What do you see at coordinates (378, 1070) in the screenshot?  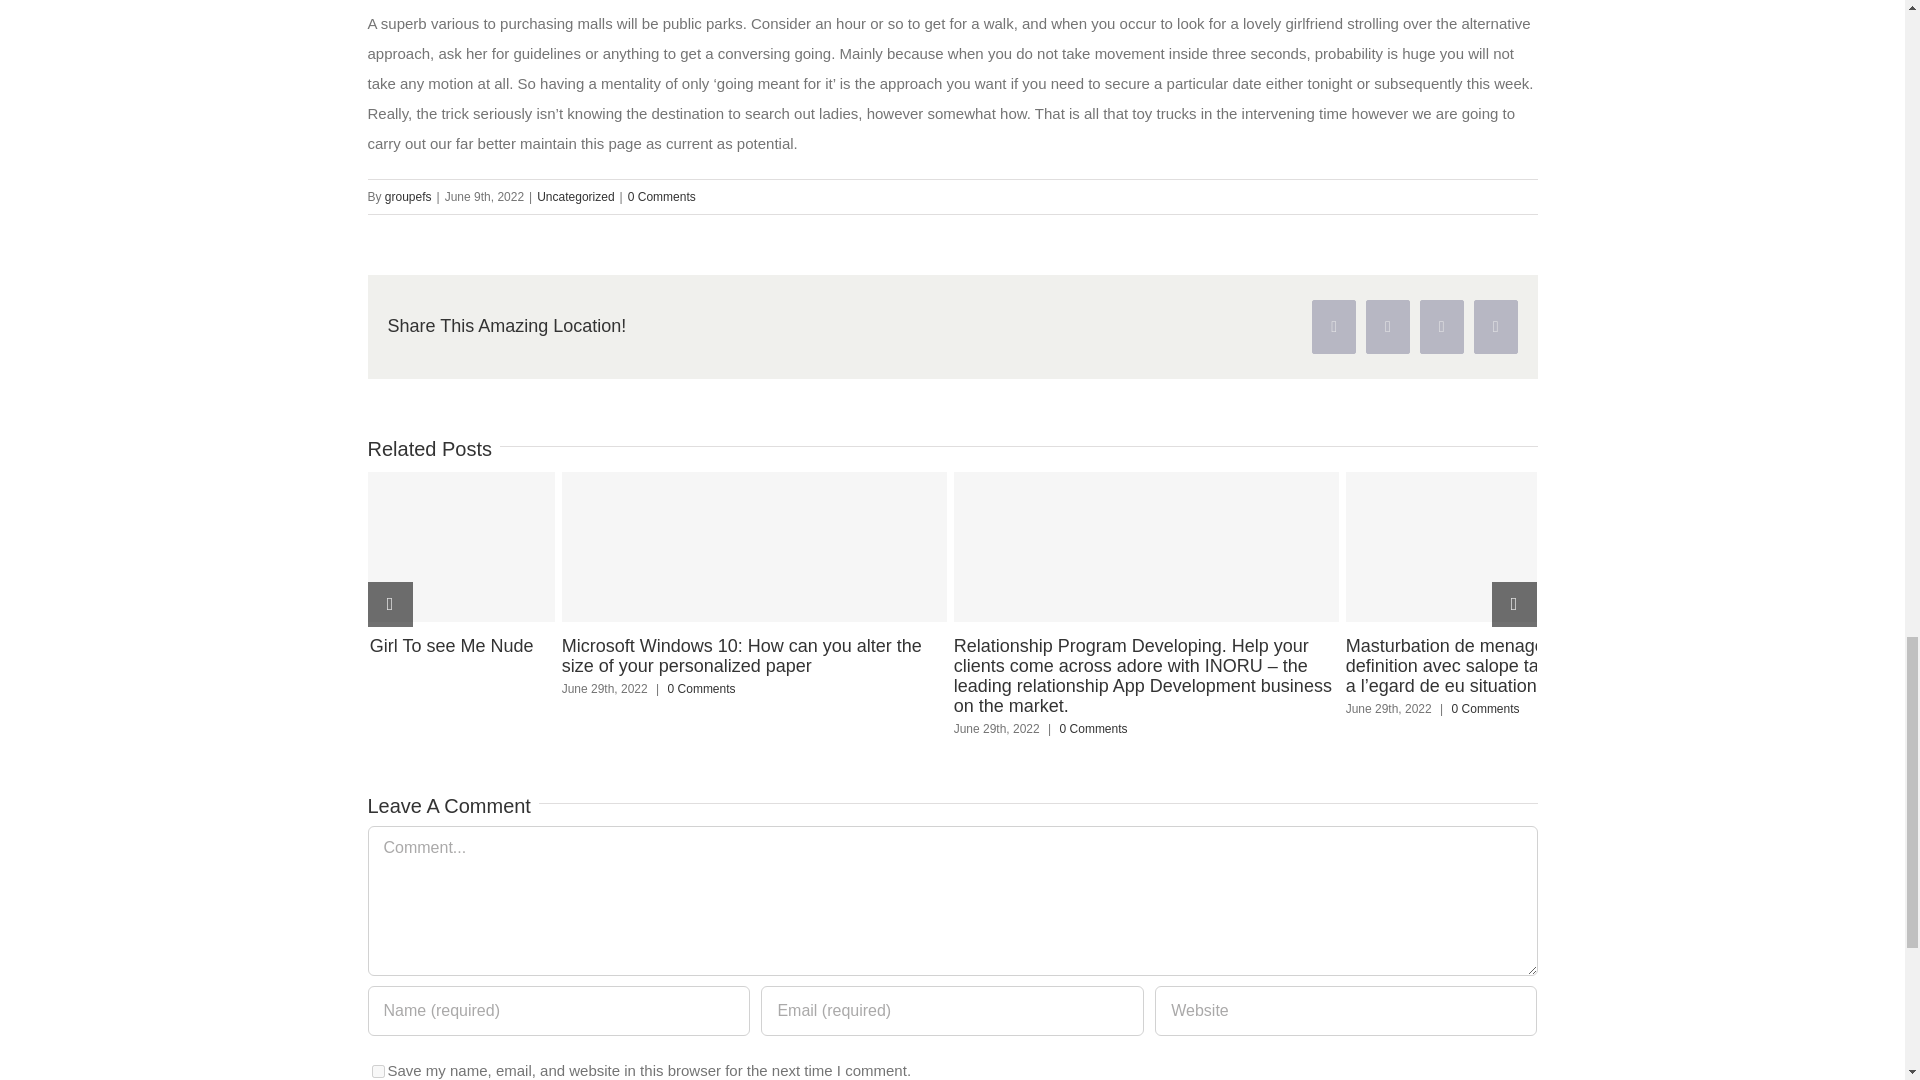 I see `yes` at bounding box center [378, 1070].